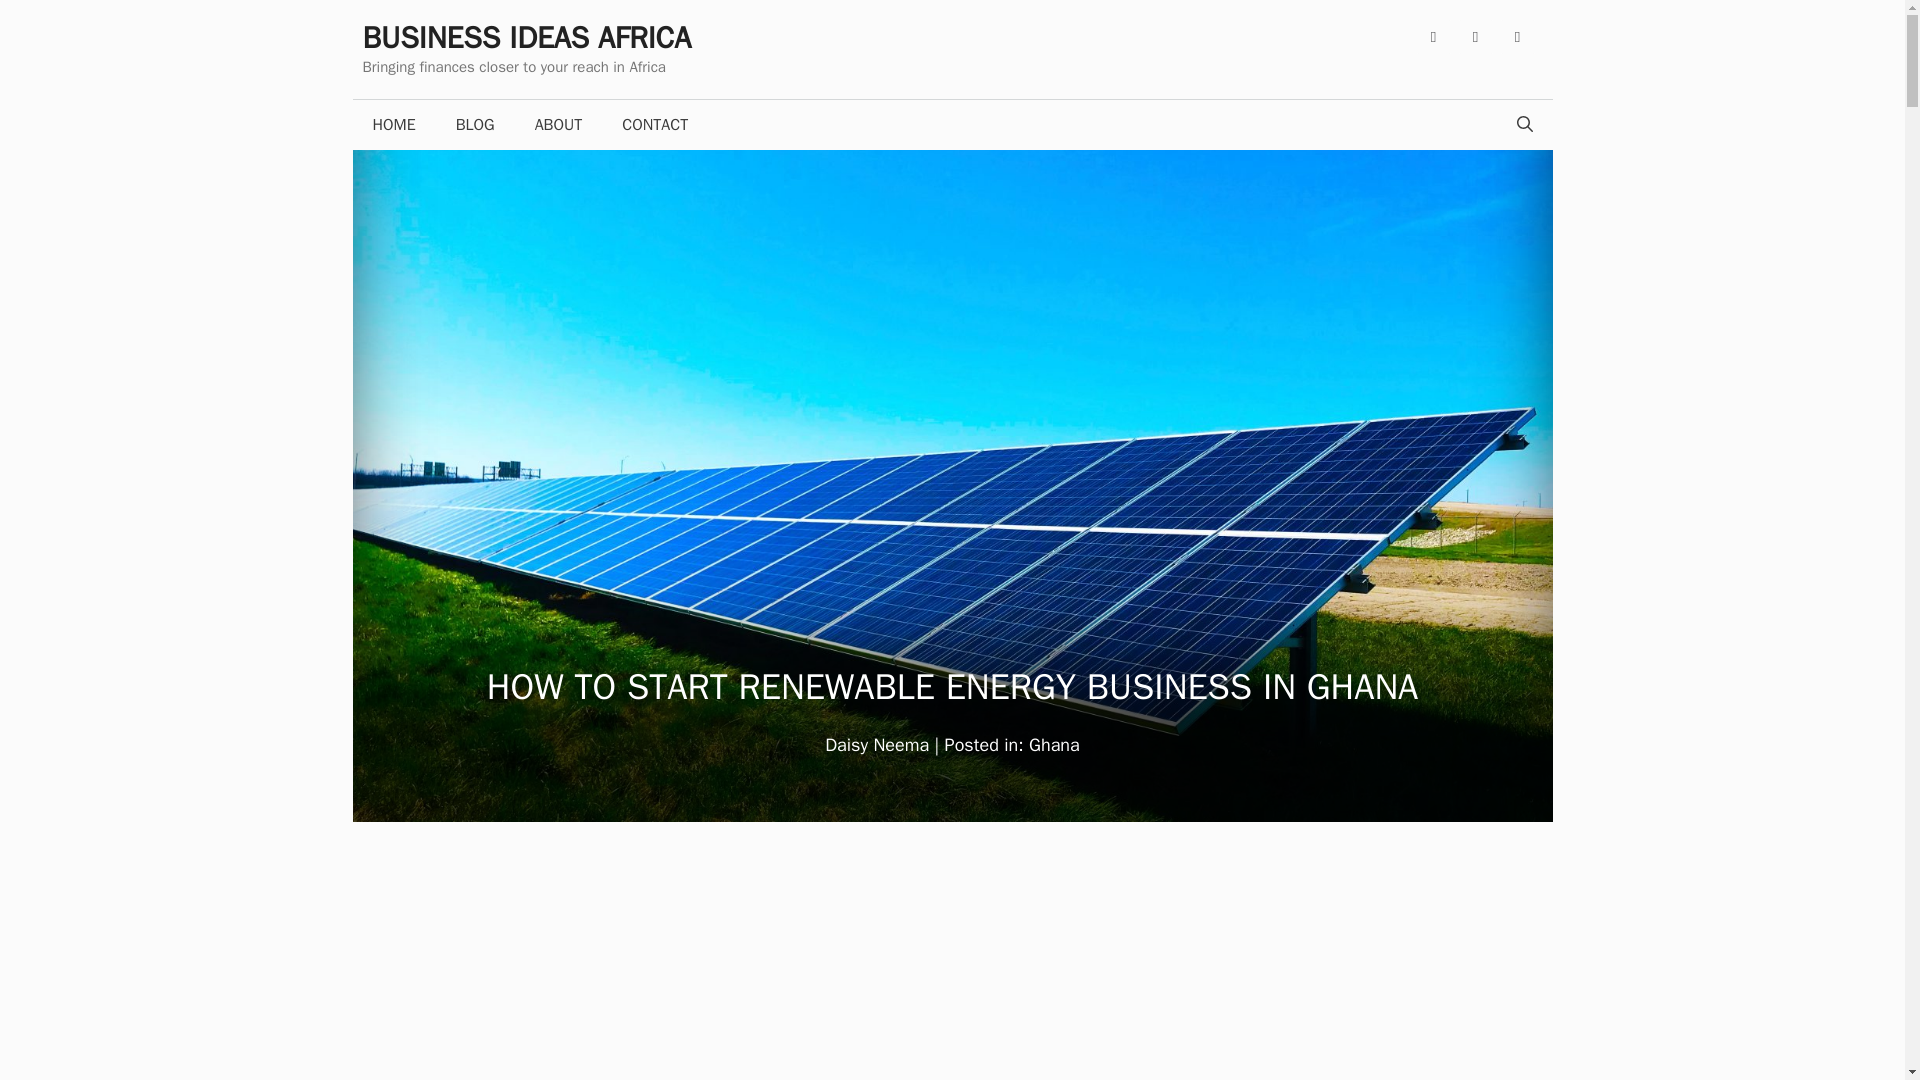  I want to click on Advertisement, so click(952, 966).